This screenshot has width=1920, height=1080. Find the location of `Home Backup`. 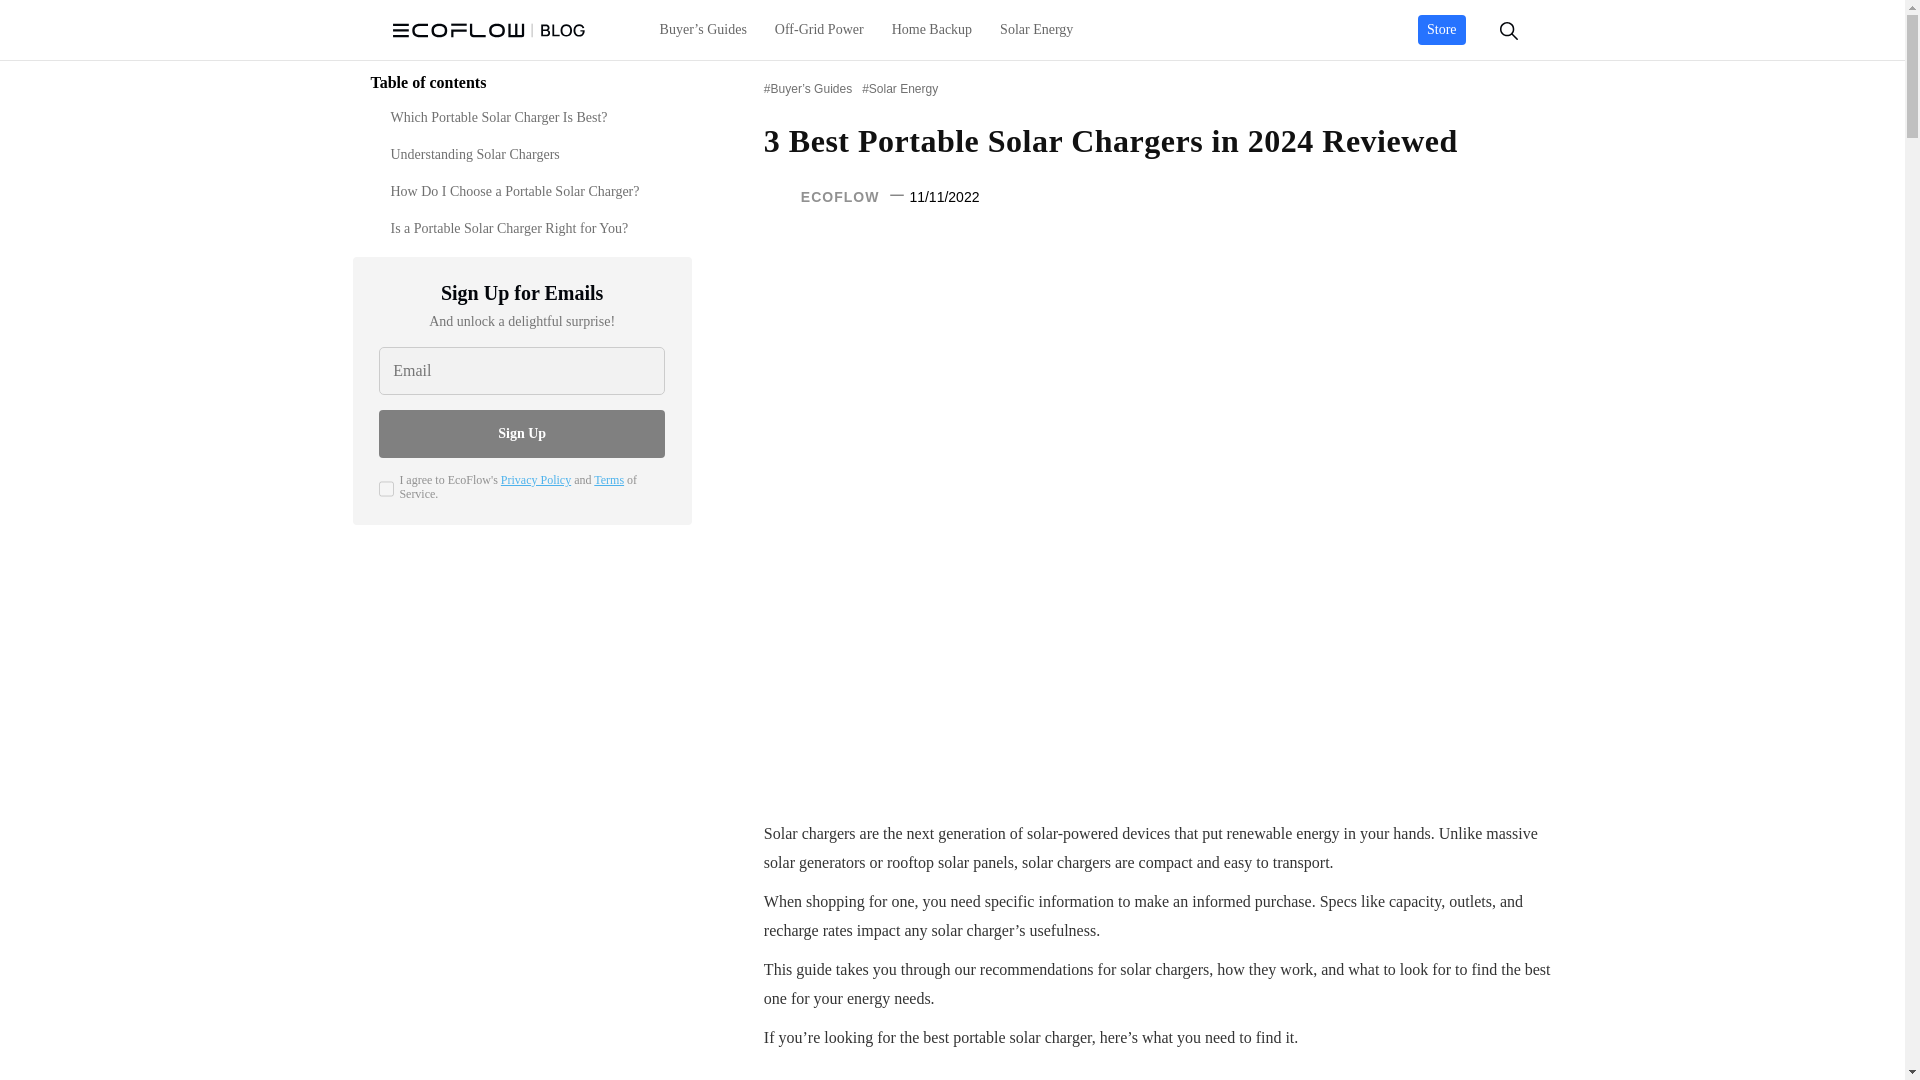

Home Backup is located at coordinates (932, 30).